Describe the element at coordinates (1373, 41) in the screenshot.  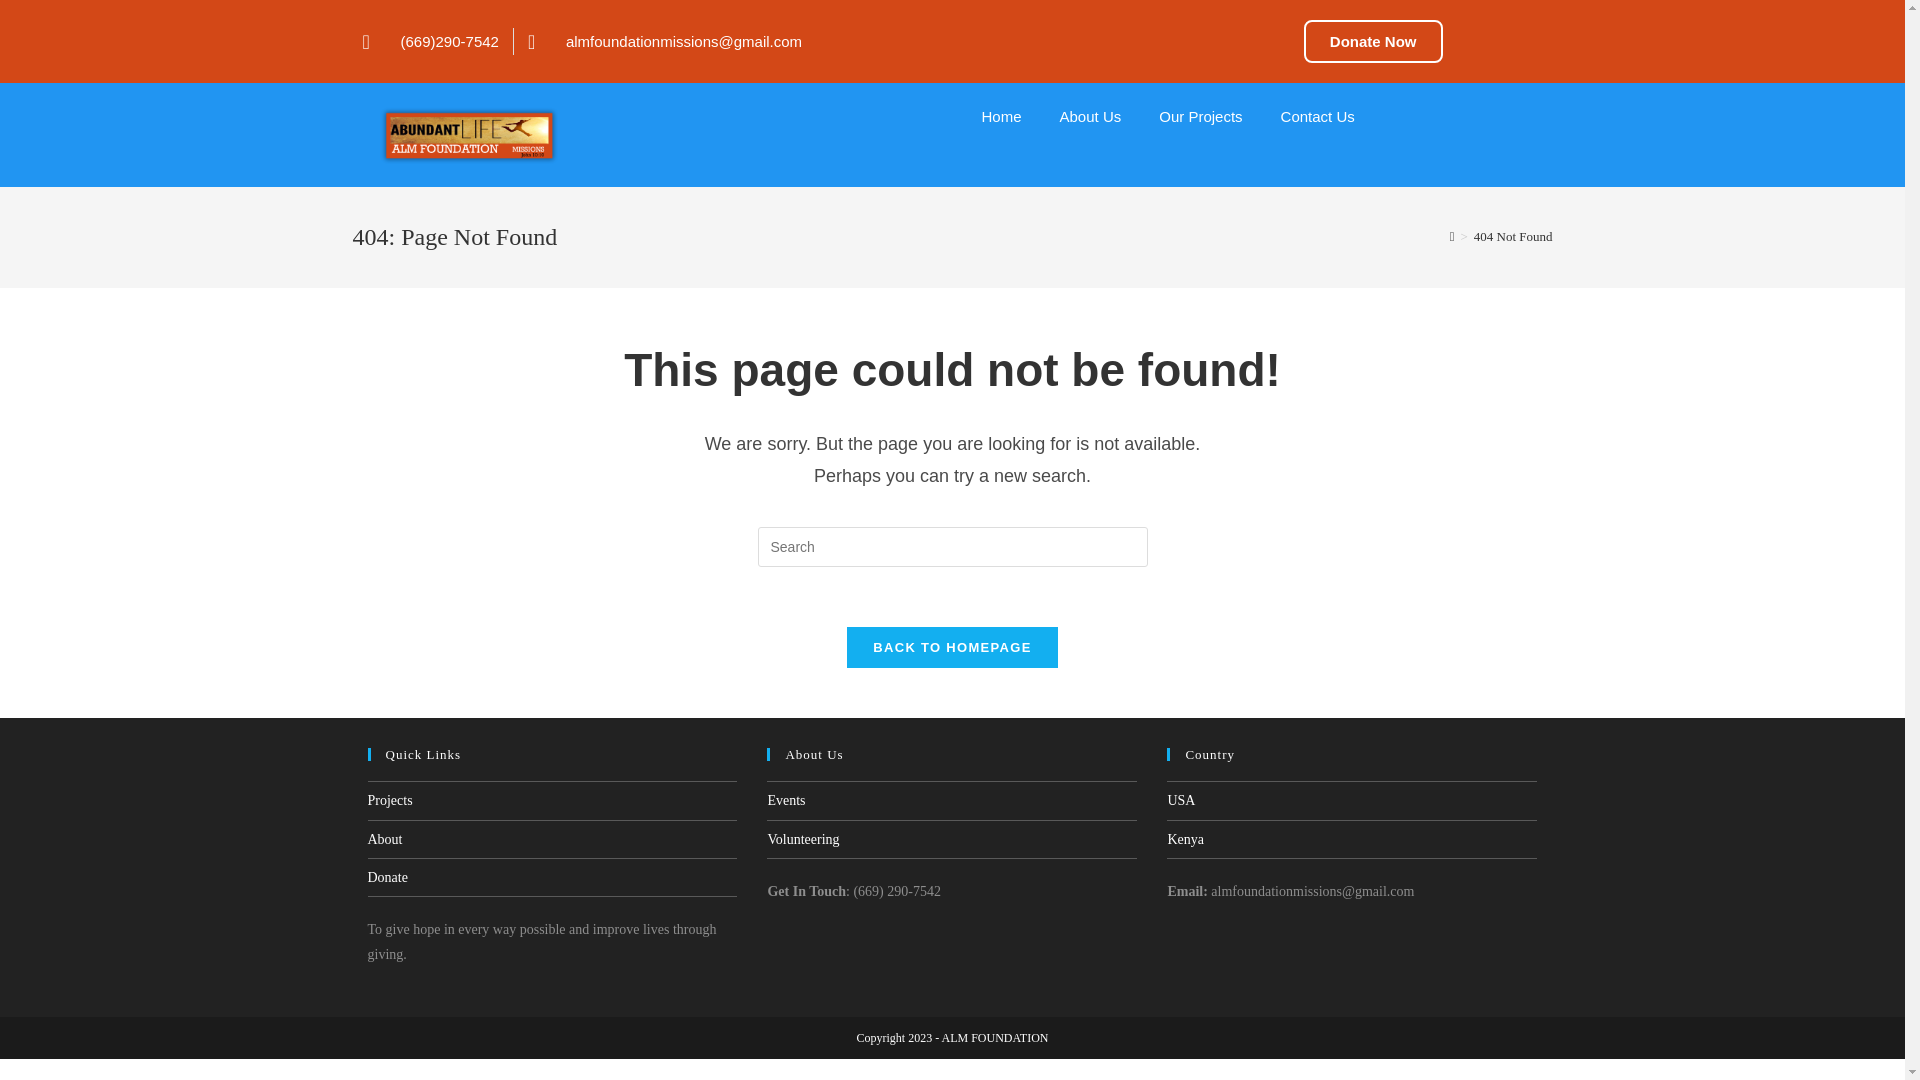
I see `Donate Now` at that location.